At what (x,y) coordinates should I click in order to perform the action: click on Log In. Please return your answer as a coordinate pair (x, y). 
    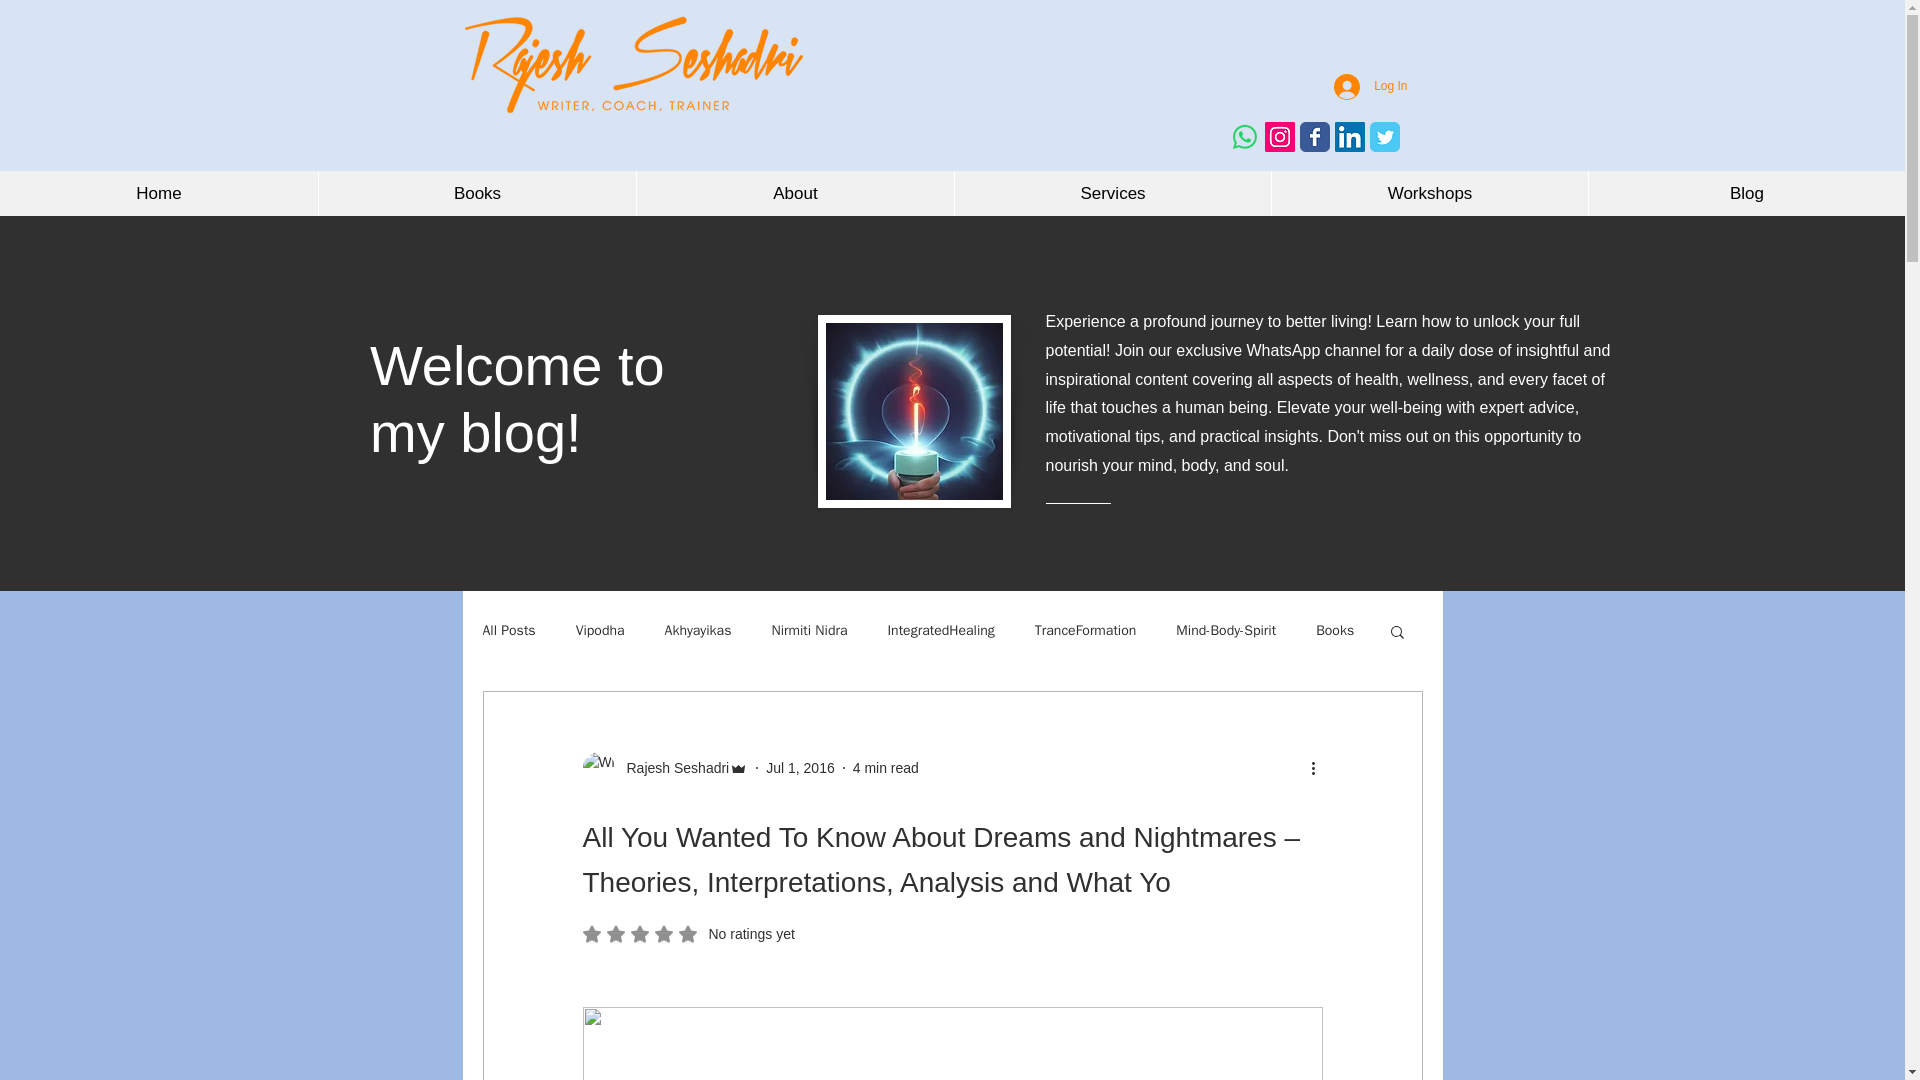
    Looking at the image, I should click on (1370, 86).